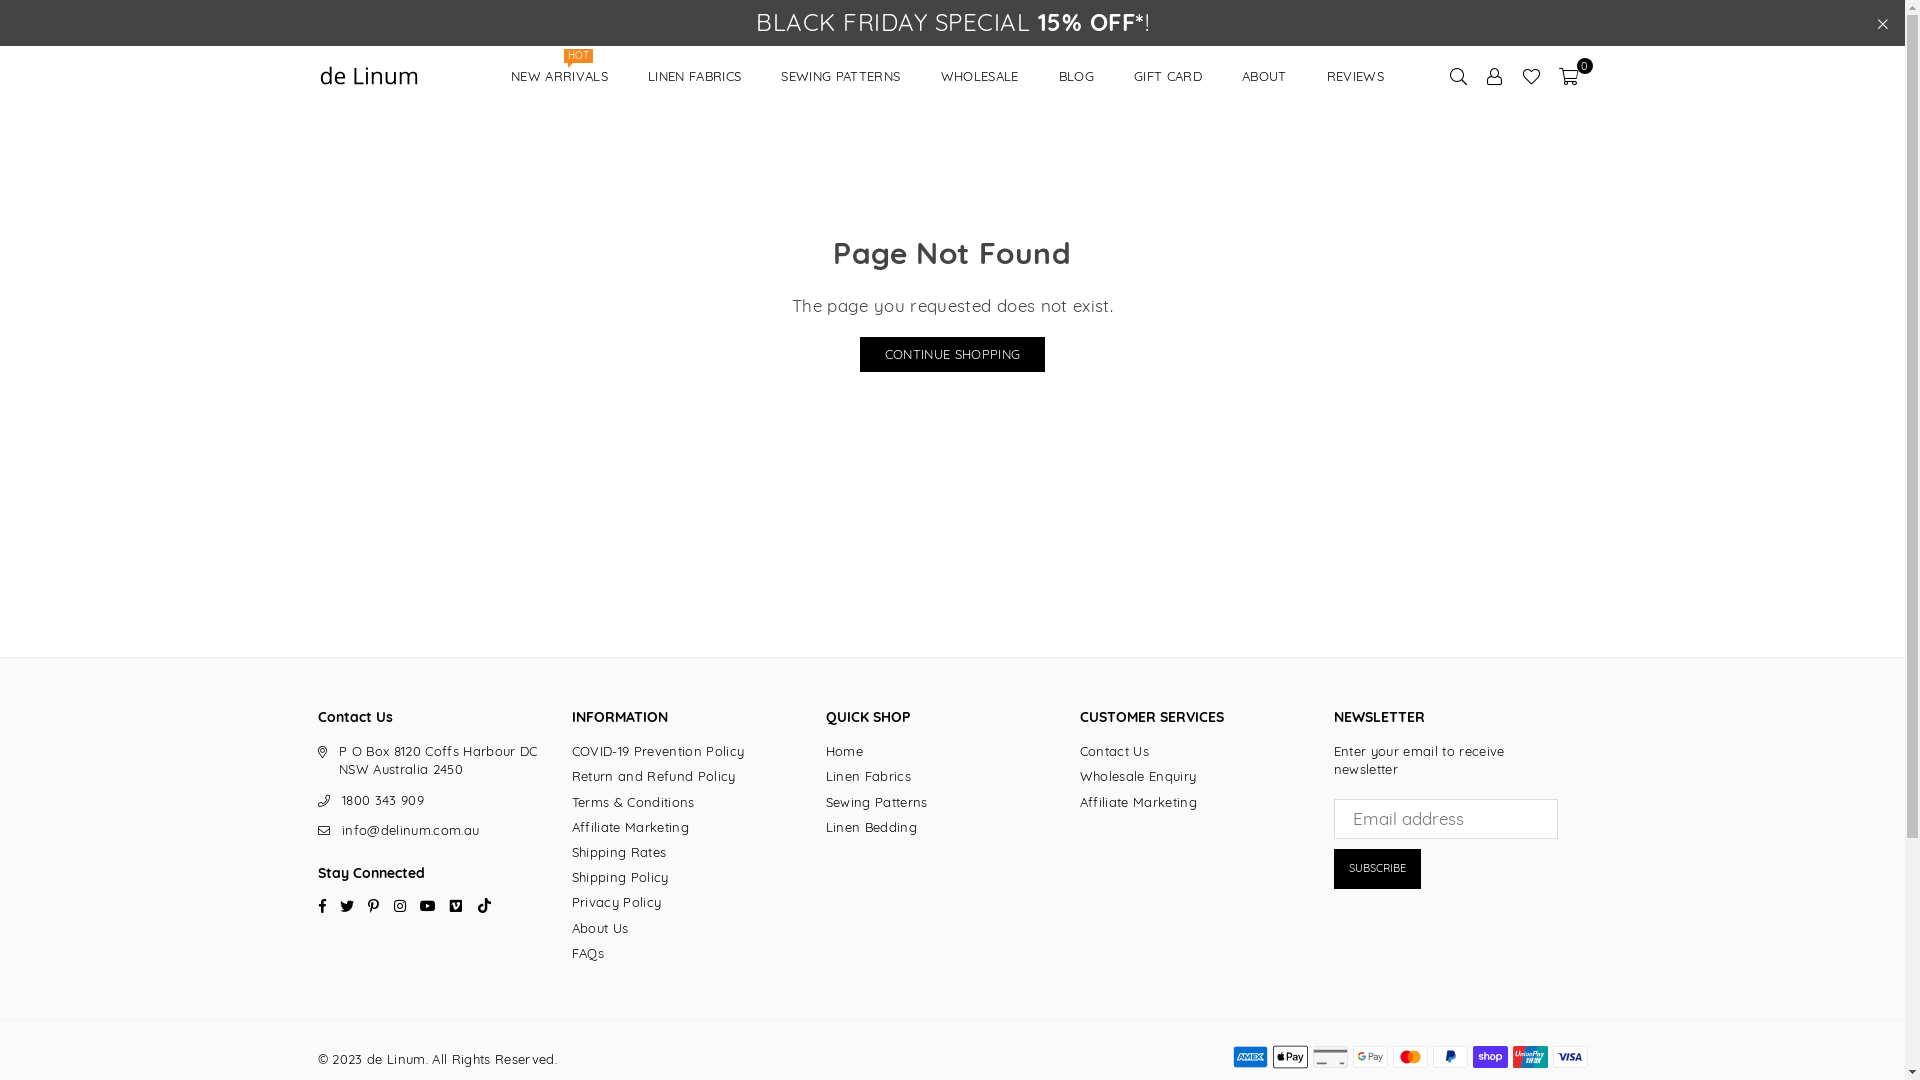  I want to click on SUBSCRIBE, so click(1378, 869).